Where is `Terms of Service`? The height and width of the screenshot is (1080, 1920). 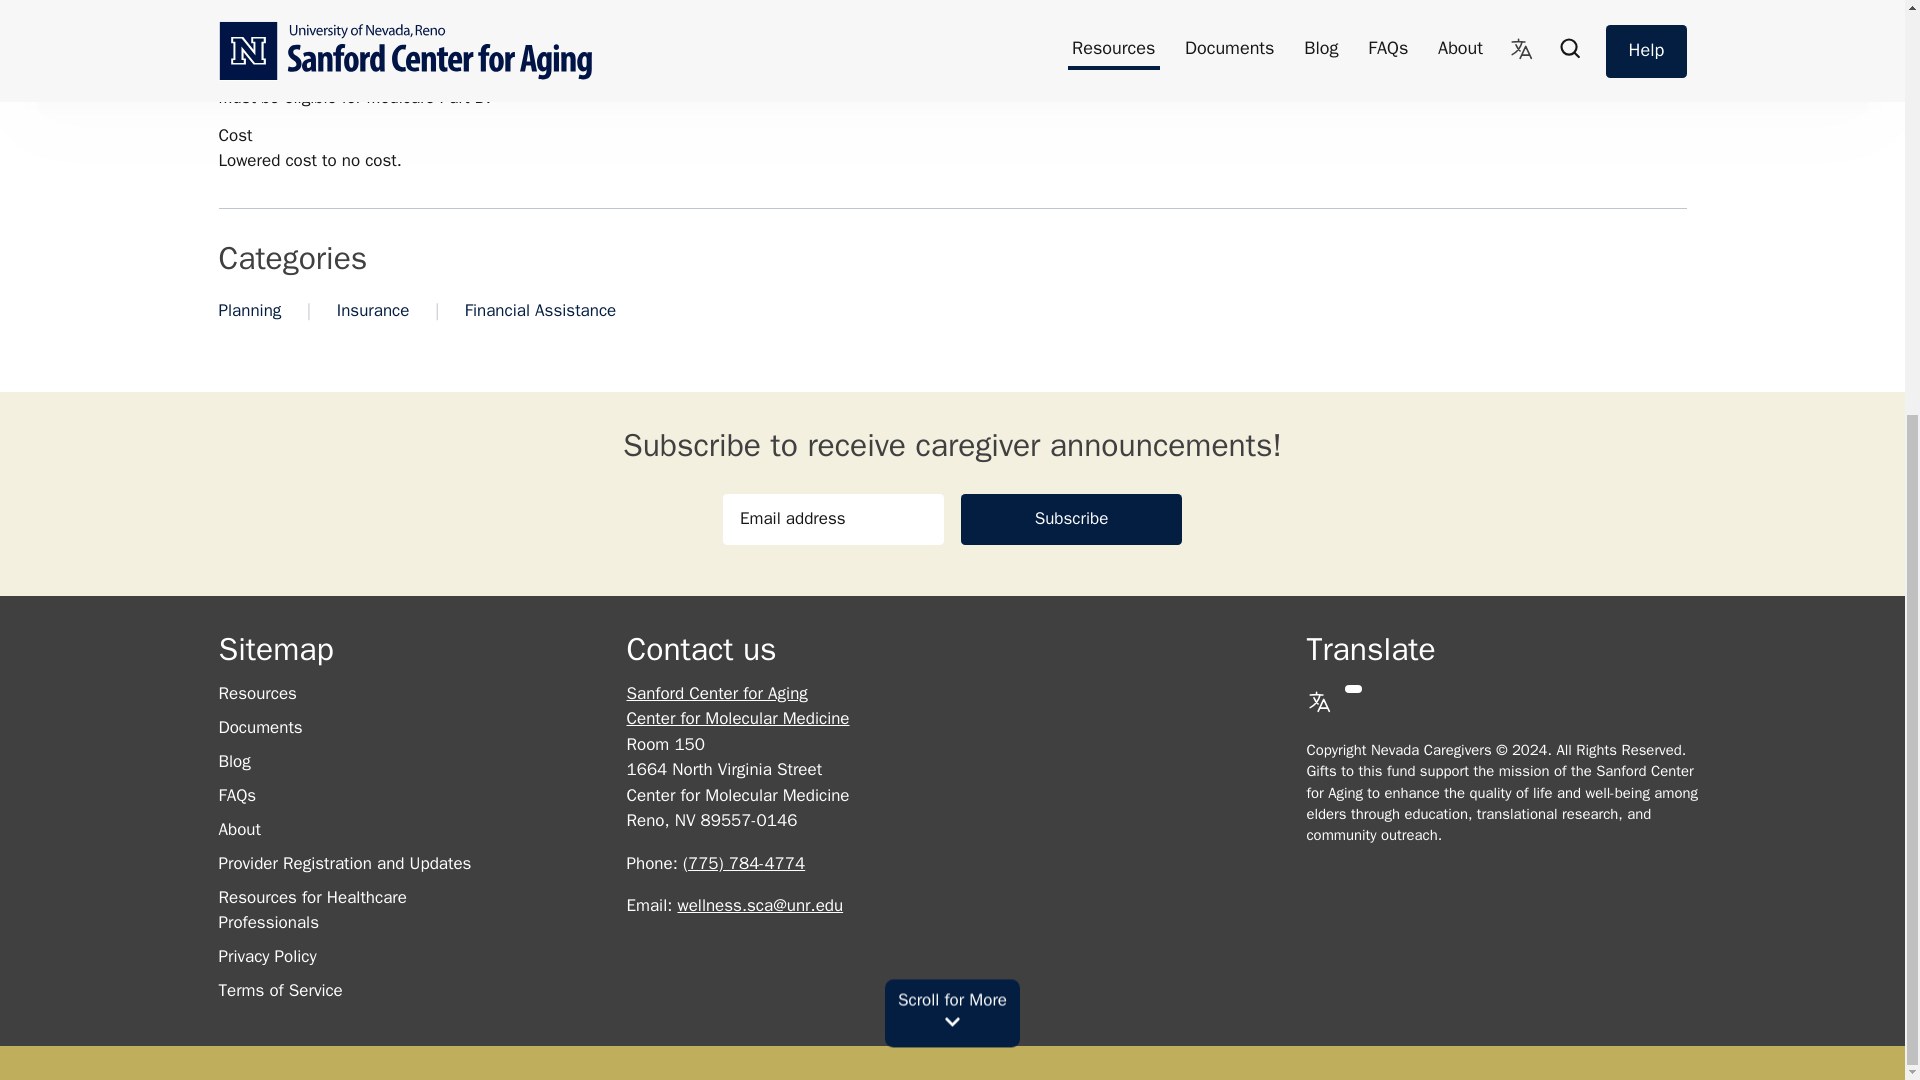 Terms of Service is located at coordinates (280, 990).